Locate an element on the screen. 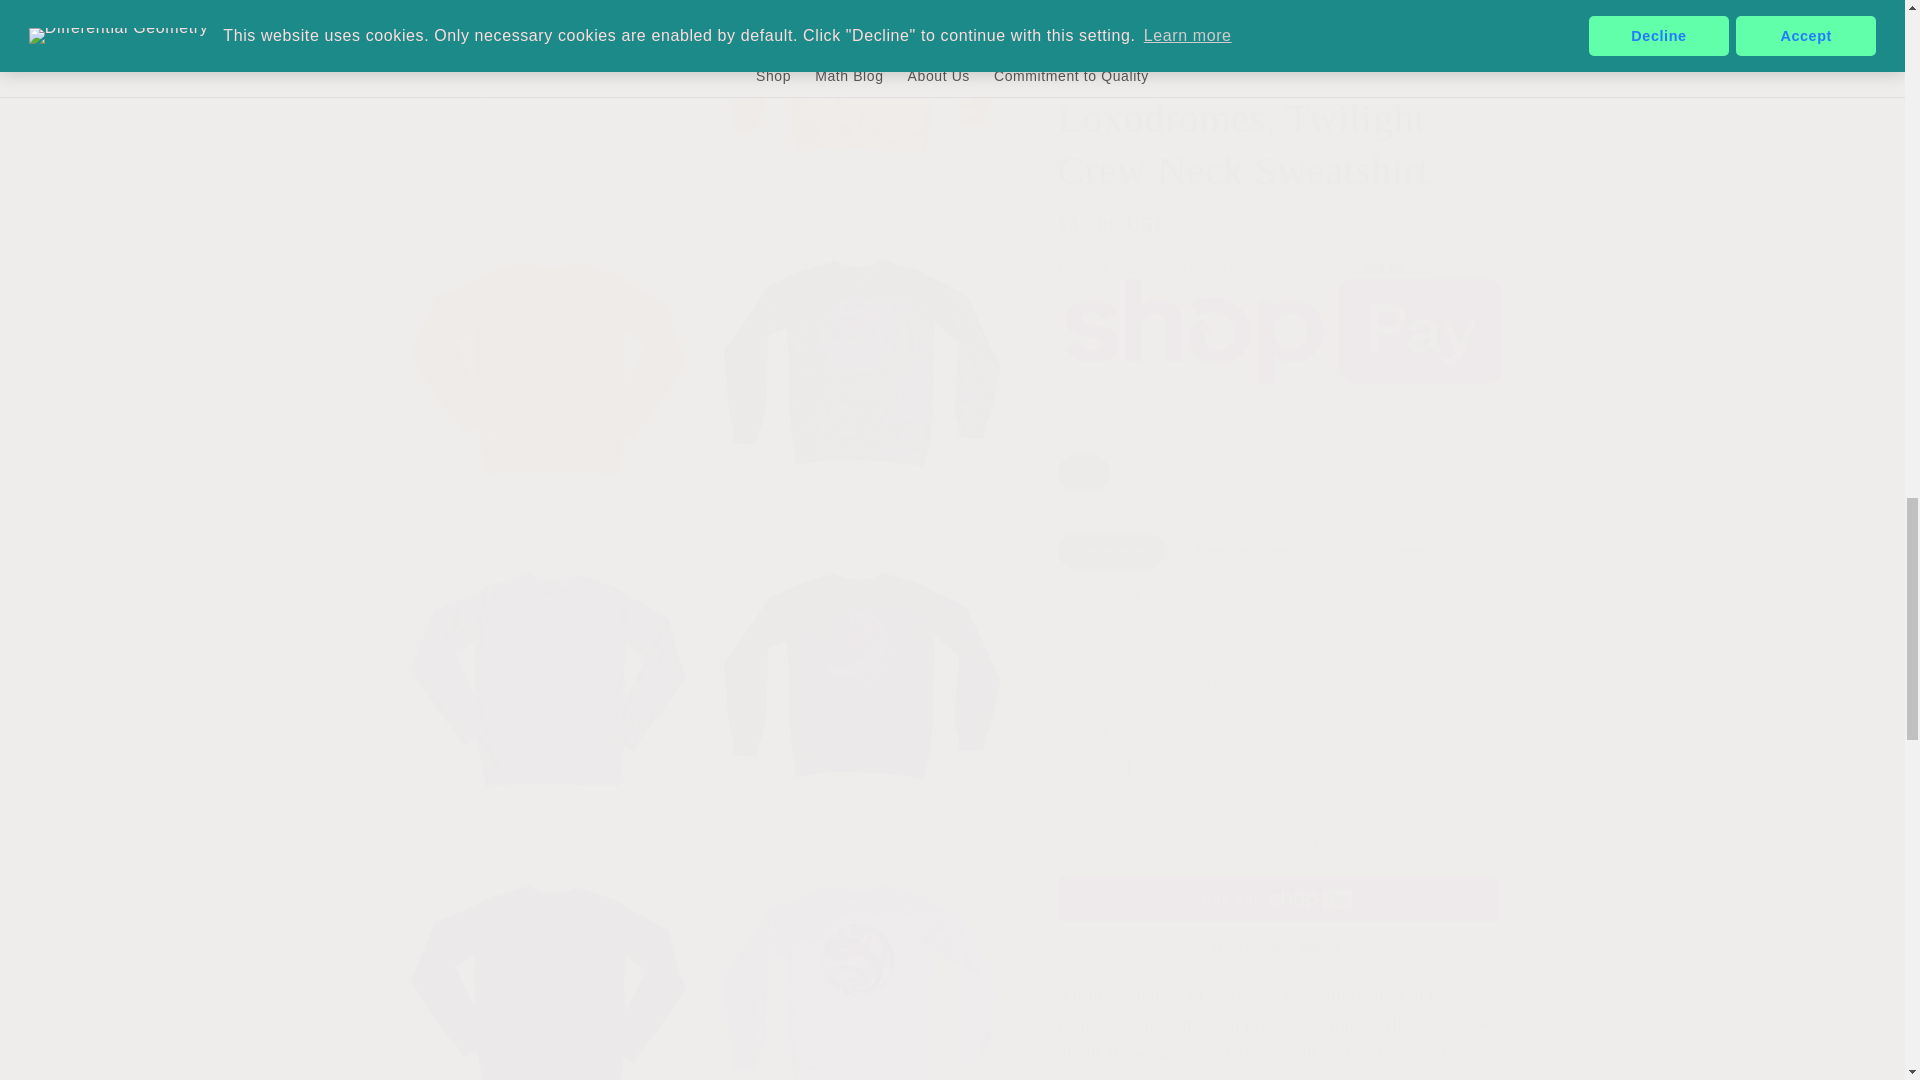  Open media 17 in modal is located at coordinates (861, 952).